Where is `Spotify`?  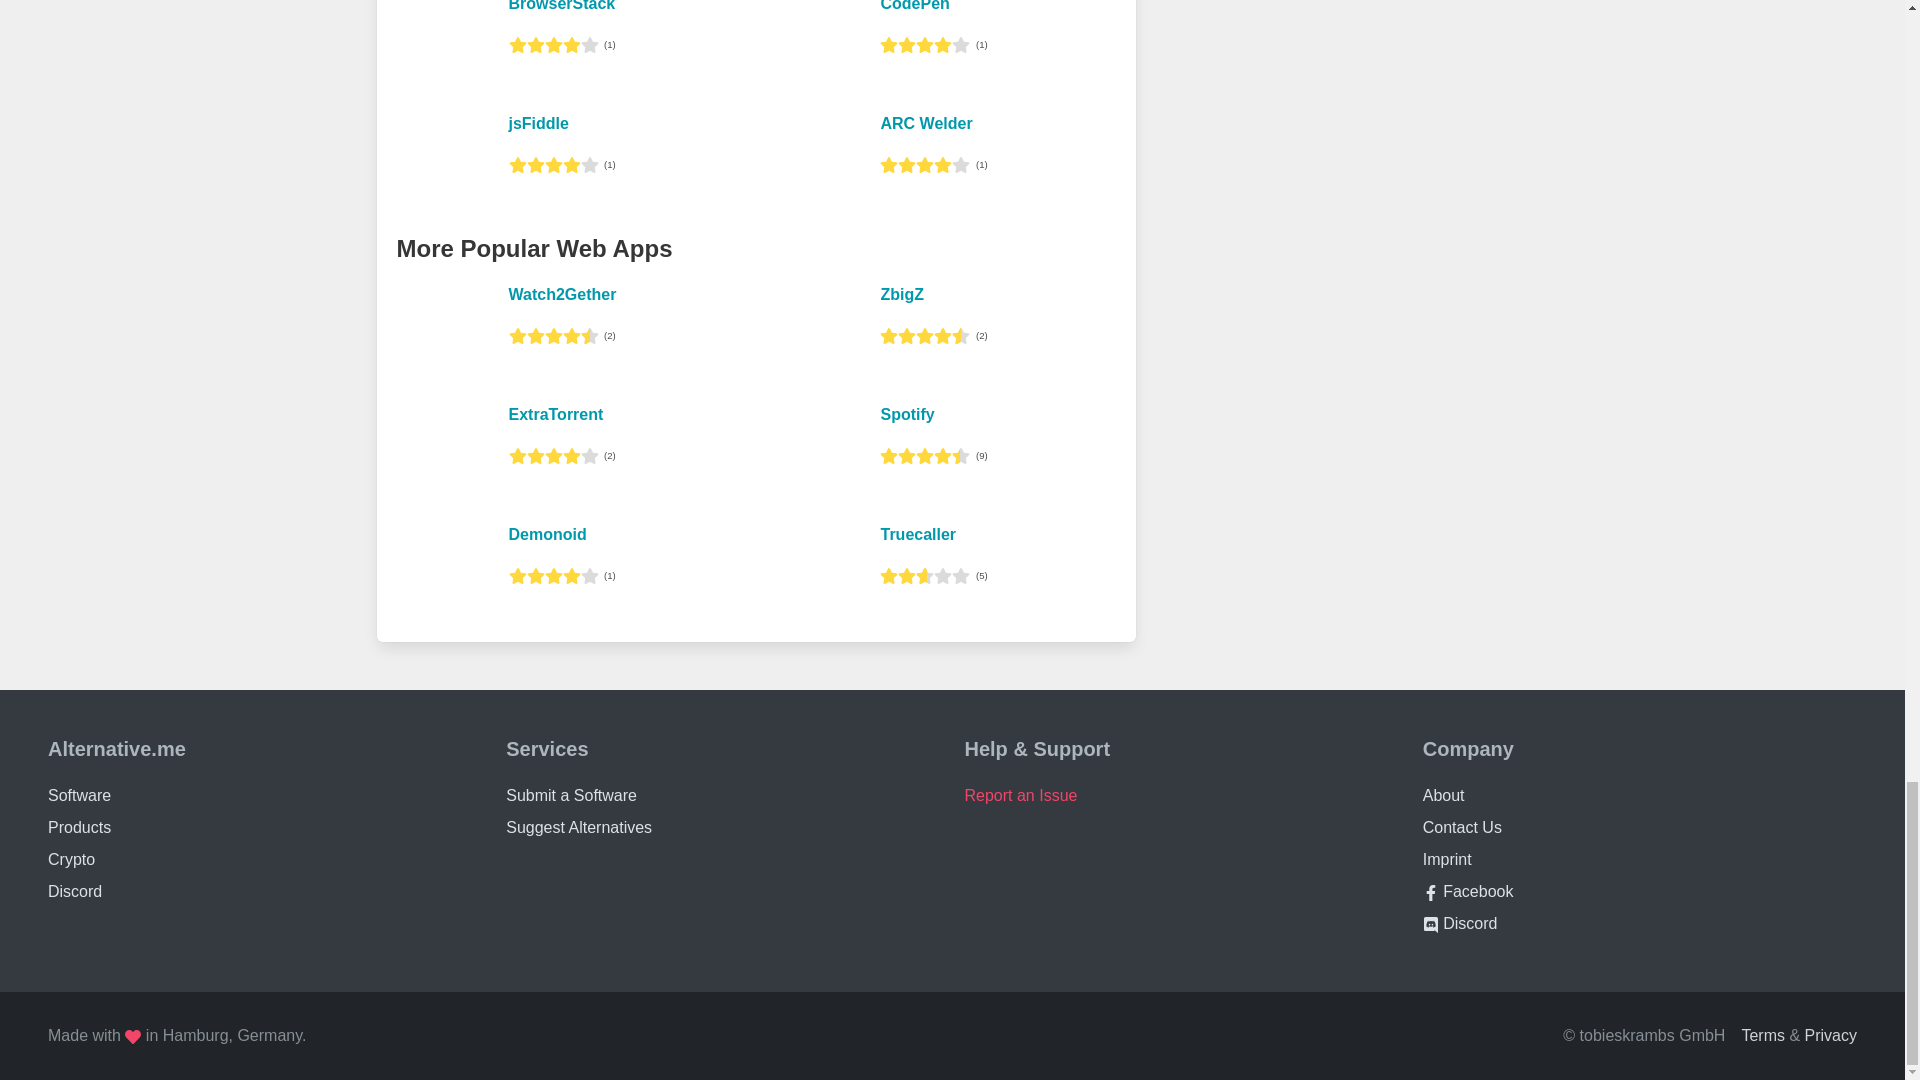
Spotify is located at coordinates (906, 414).